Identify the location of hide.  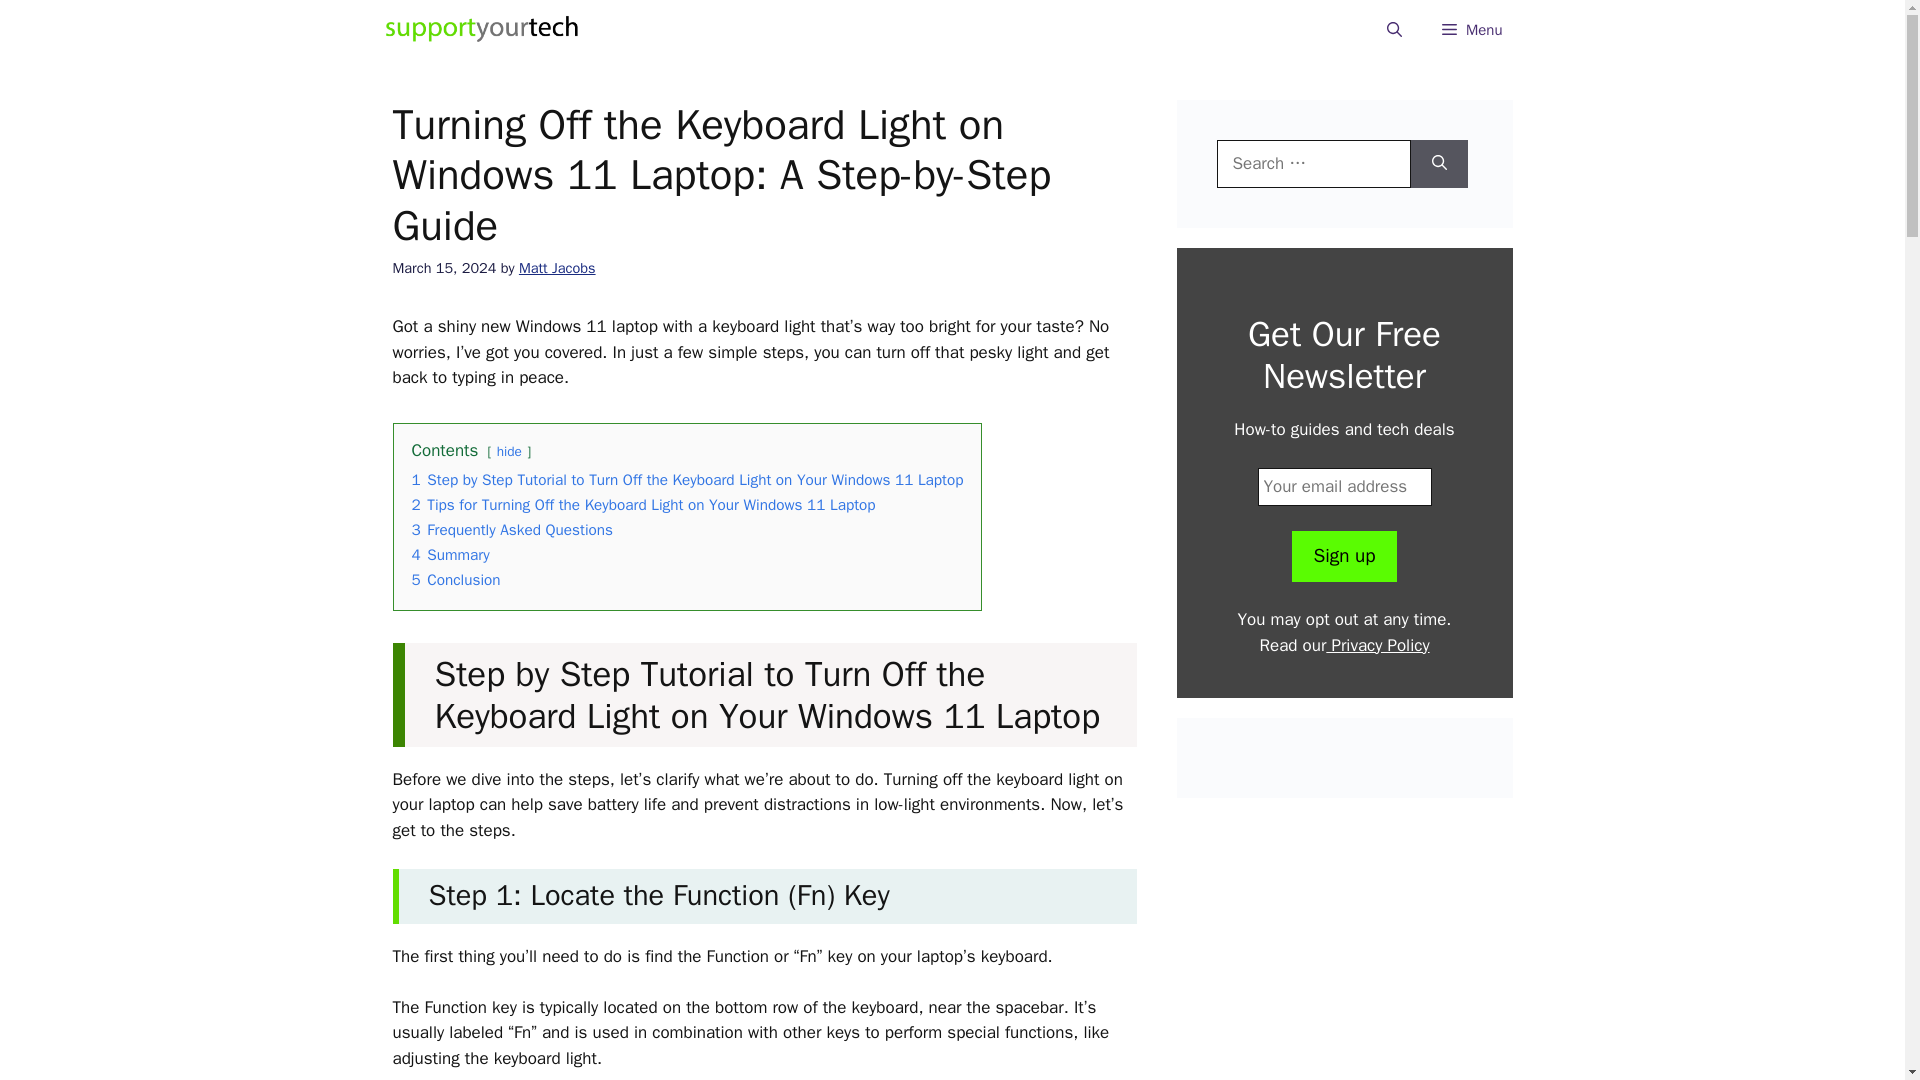
(510, 451).